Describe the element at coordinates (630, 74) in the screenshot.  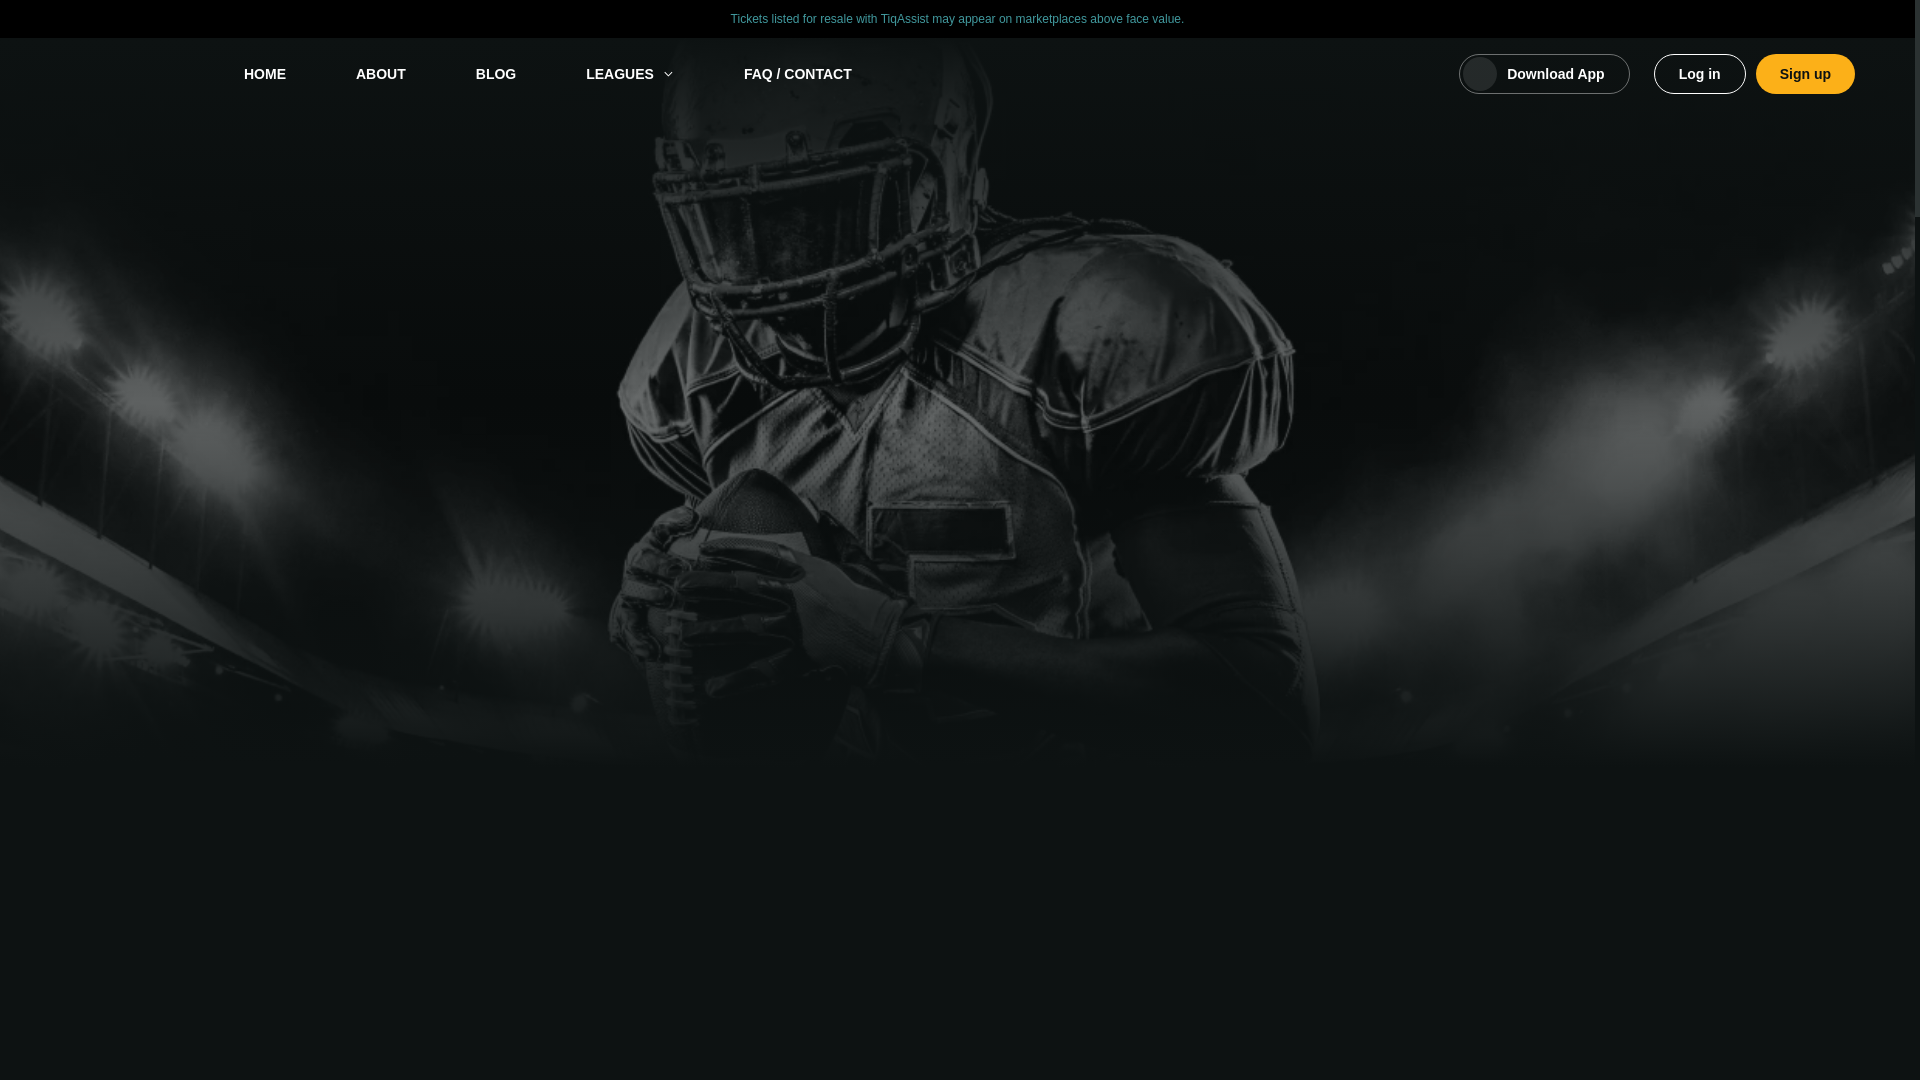
I see `LEAGUES` at that location.